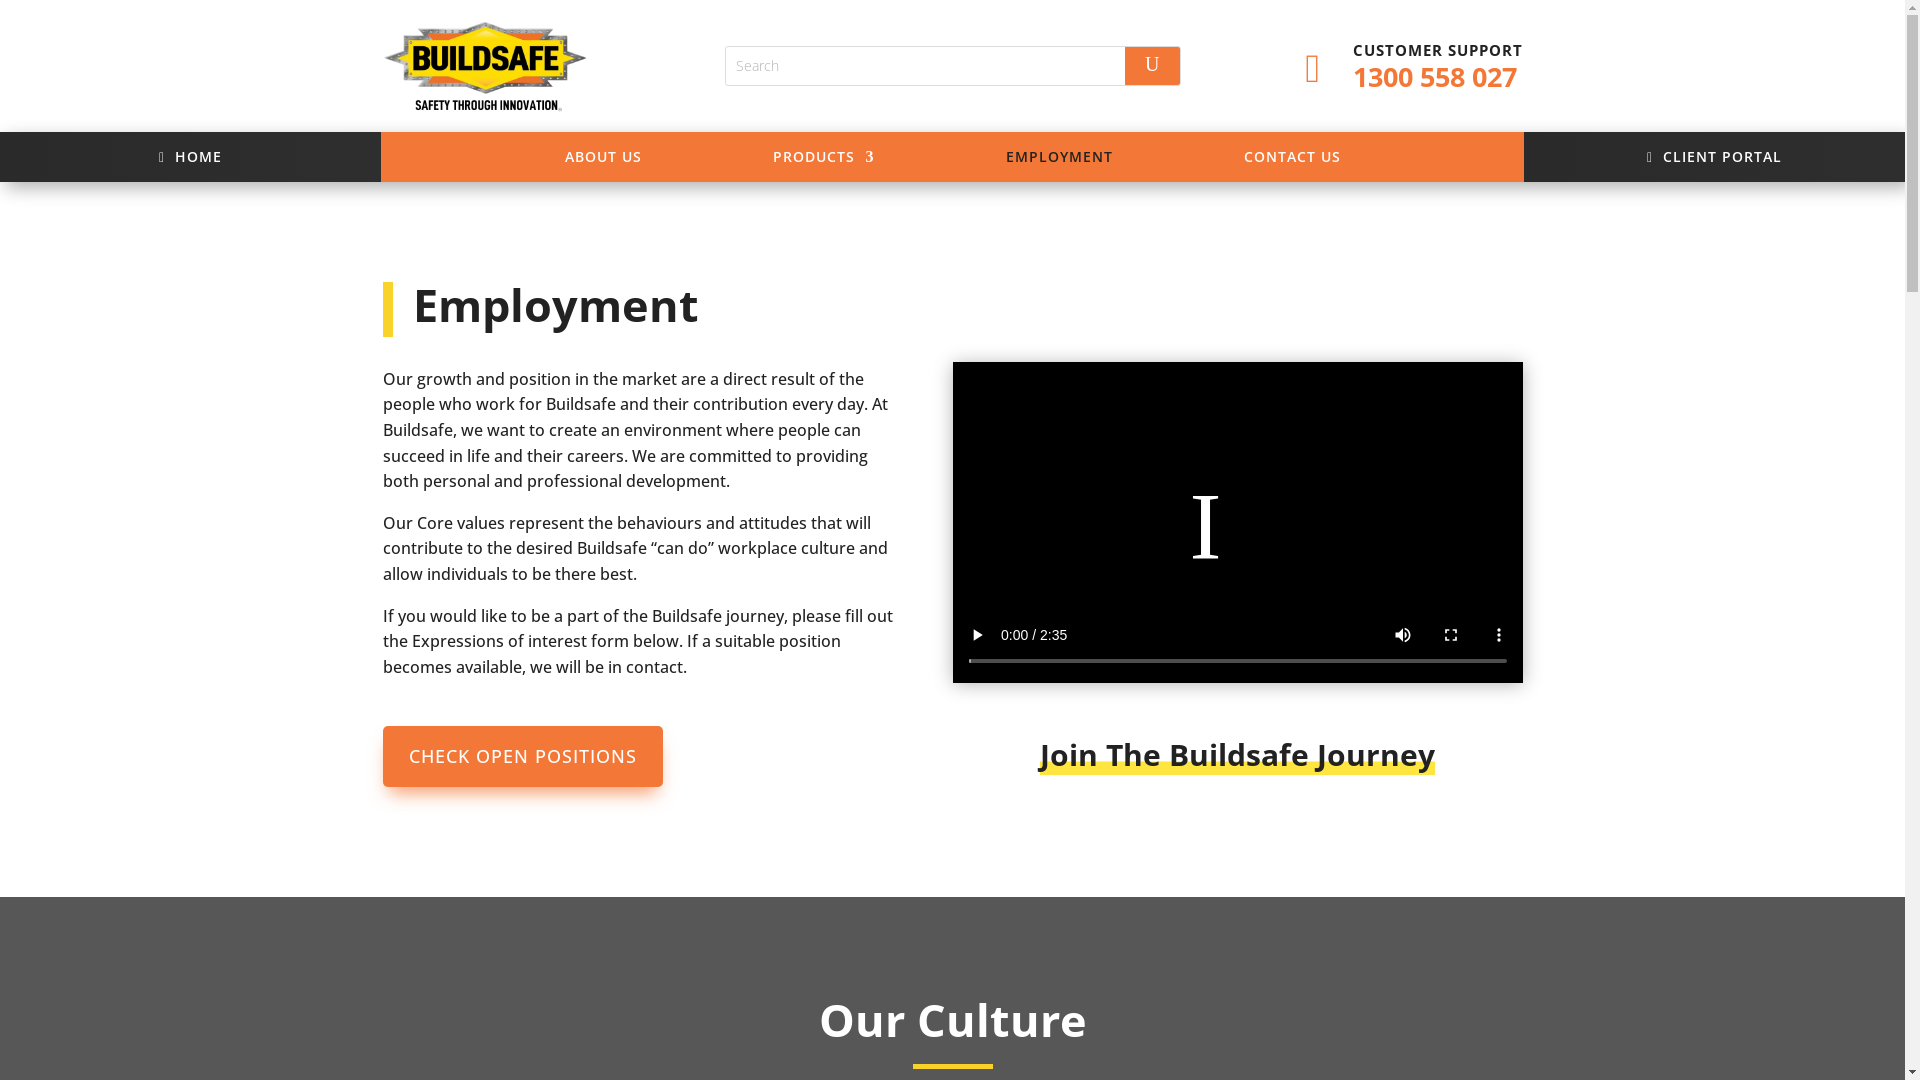  What do you see at coordinates (1292, 165) in the screenshot?
I see `CONTACT US` at bounding box center [1292, 165].